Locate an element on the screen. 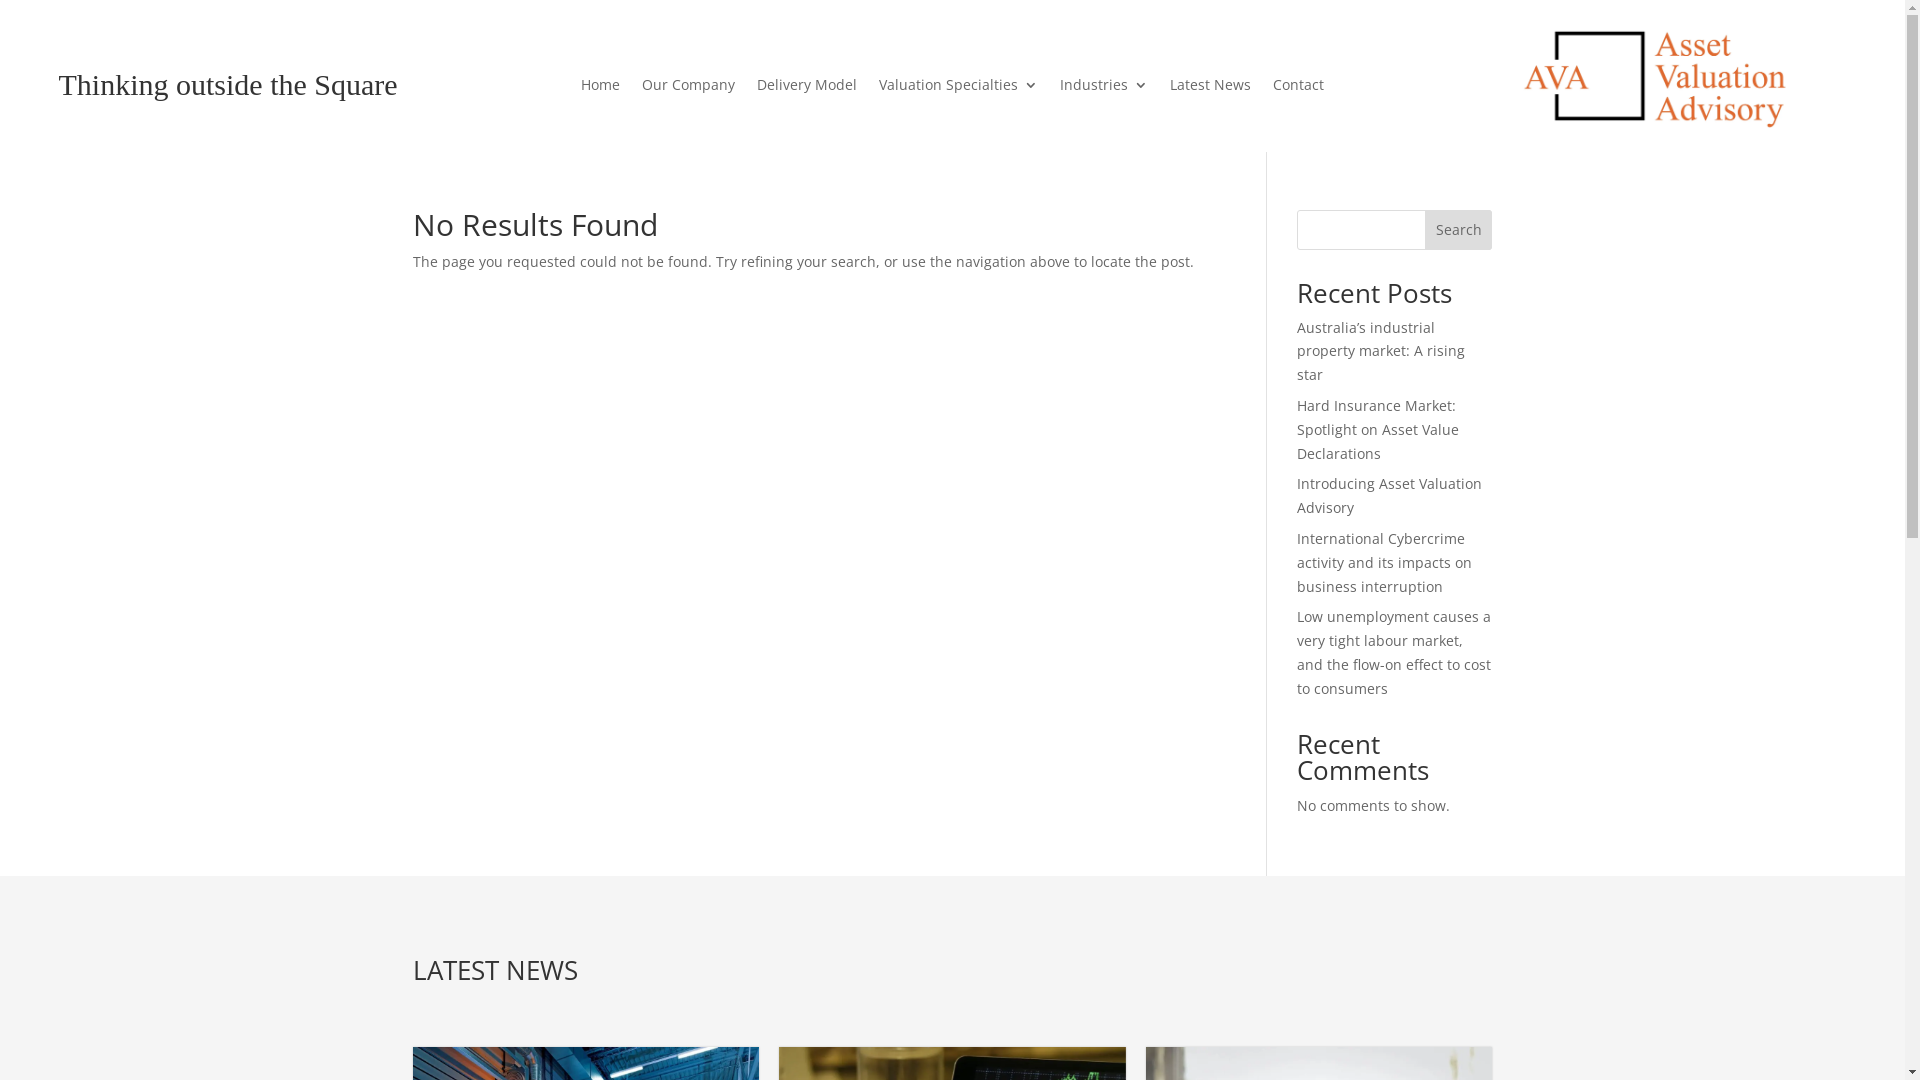 Image resolution: width=1920 pixels, height=1080 pixels. AVA Asset Valuation Advisory Logo 2023 - JPG RGB is located at coordinates (1656, 76).